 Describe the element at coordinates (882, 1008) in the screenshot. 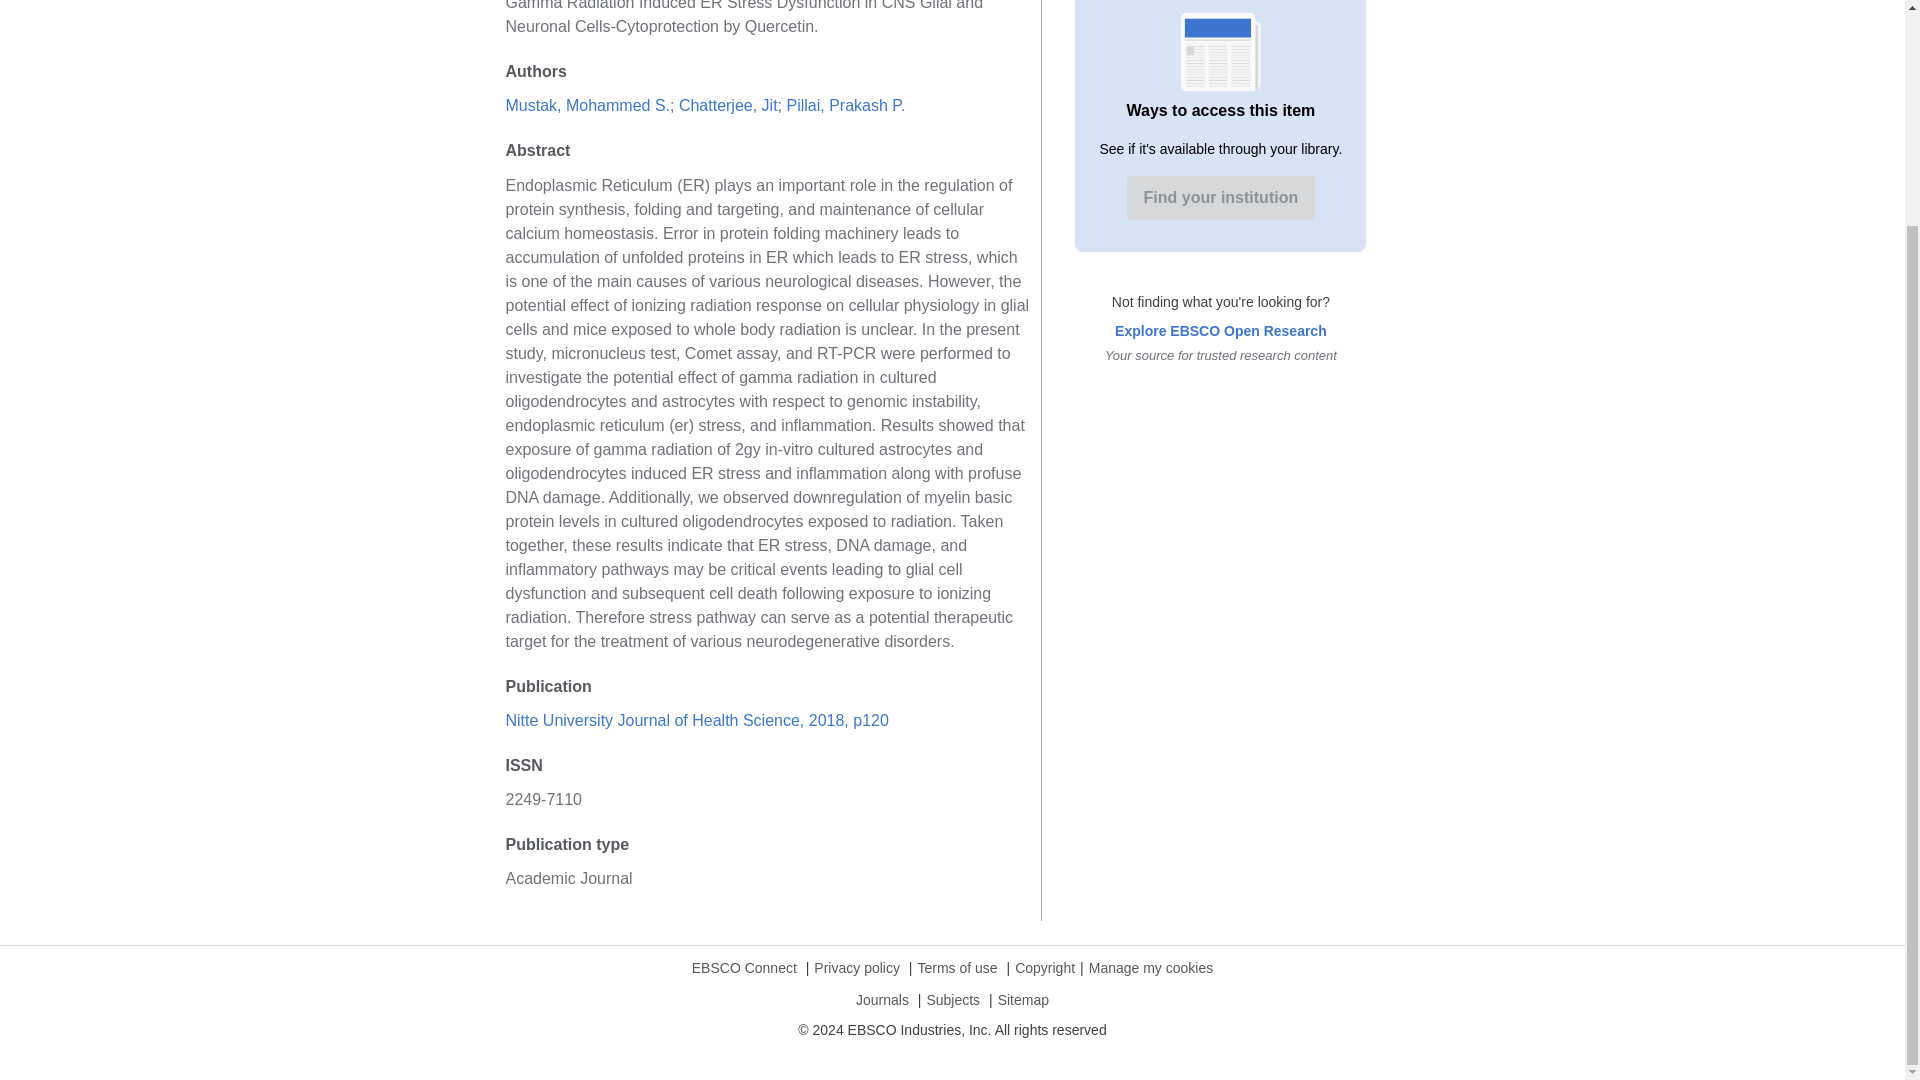

I see `Journals` at that location.